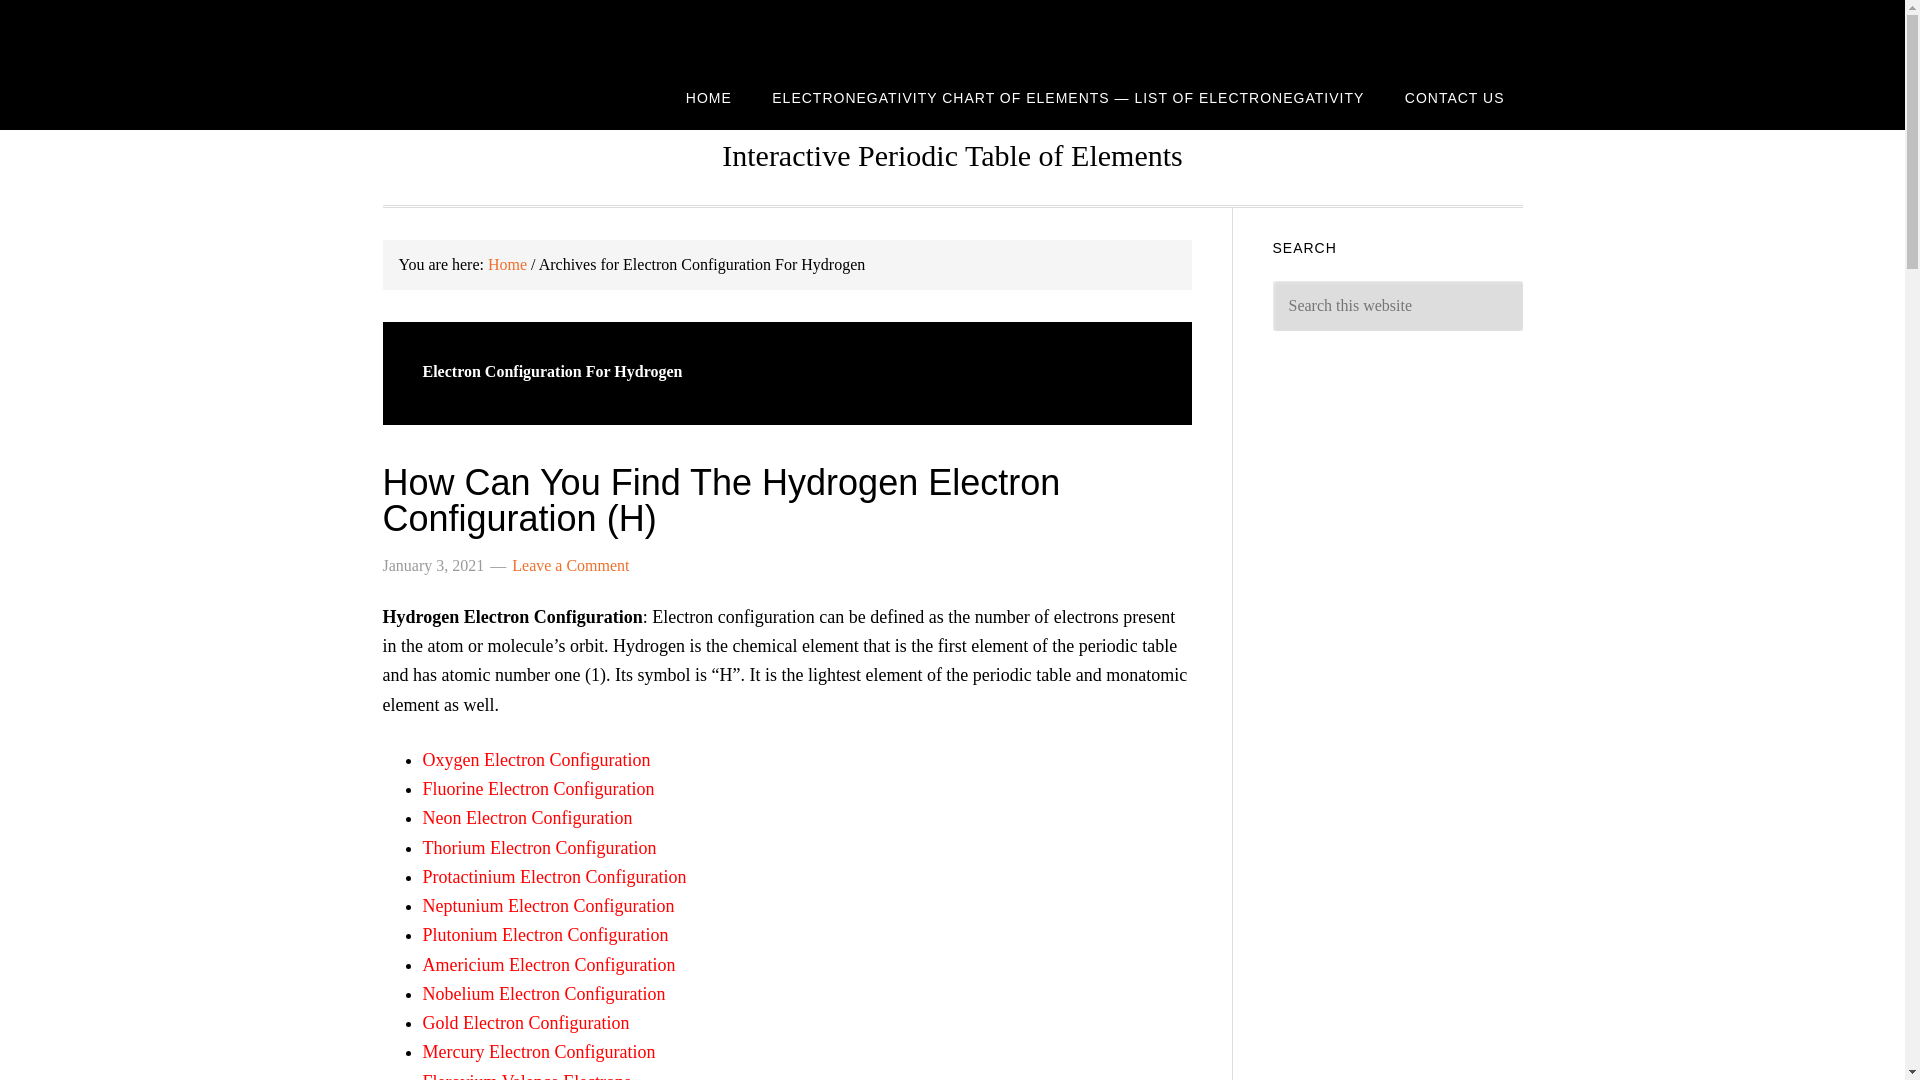 This screenshot has width=1920, height=1080. Describe the element at coordinates (570, 565) in the screenshot. I see `Leave a Comment` at that location.